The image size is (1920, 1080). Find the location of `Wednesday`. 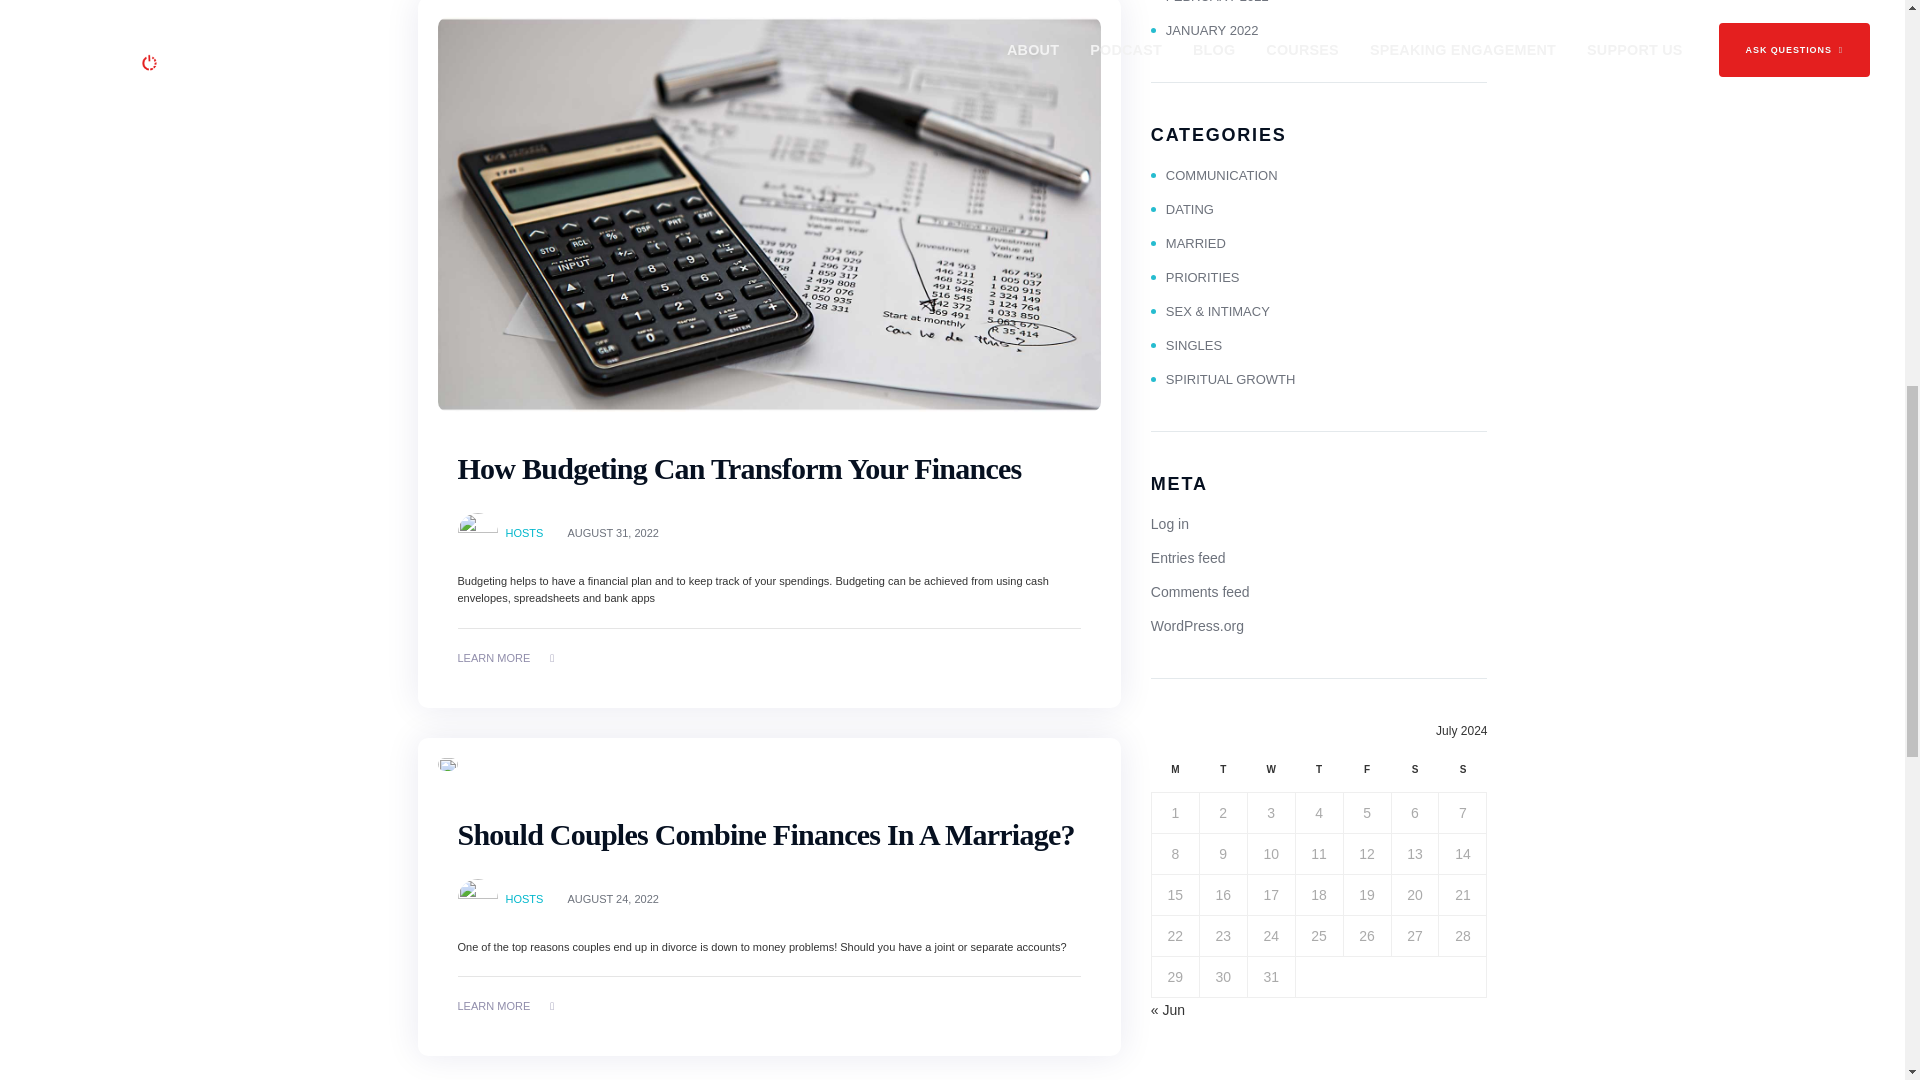

Wednesday is located at coordinates (1270, 775).